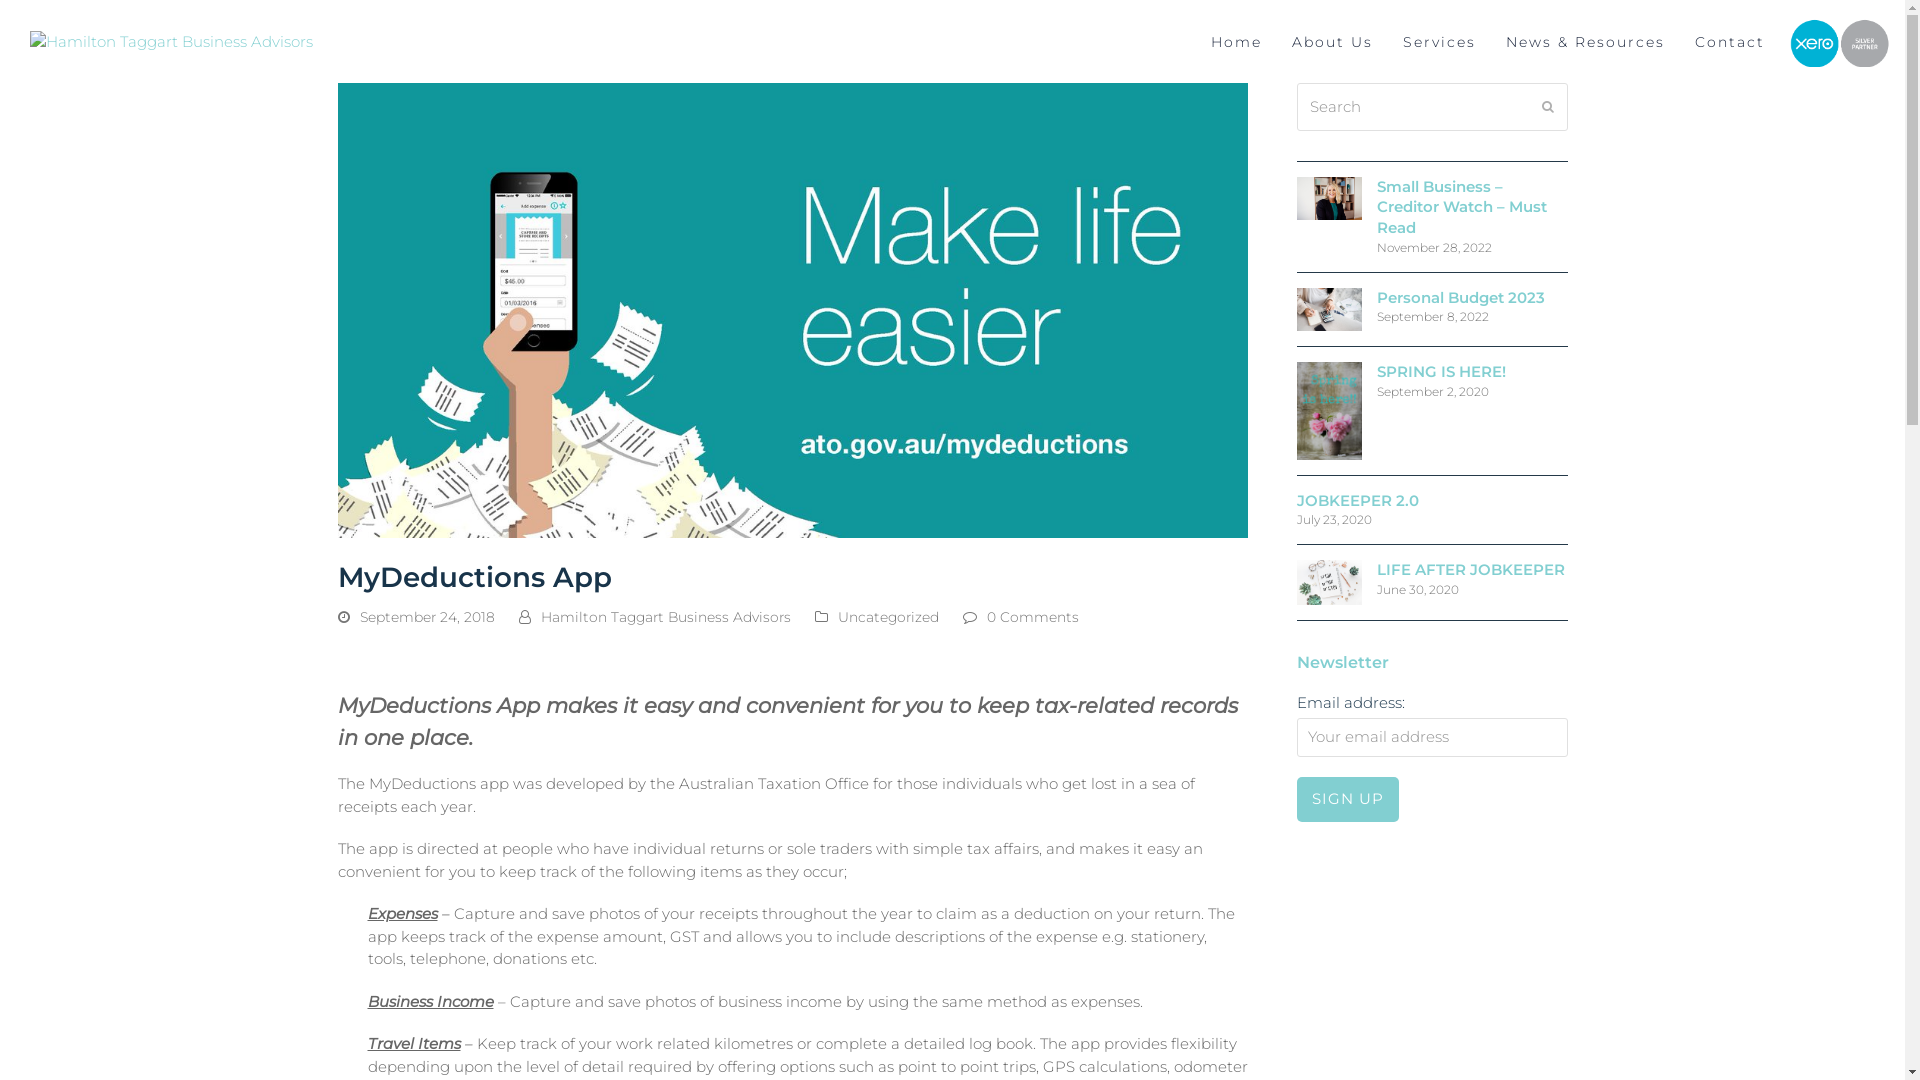 This screenshot has height=1080, width=1920. What do you see at coordinates (1032, 618) in the screenshot?
I see `0 Comments` at bounding box center [1032, 618].